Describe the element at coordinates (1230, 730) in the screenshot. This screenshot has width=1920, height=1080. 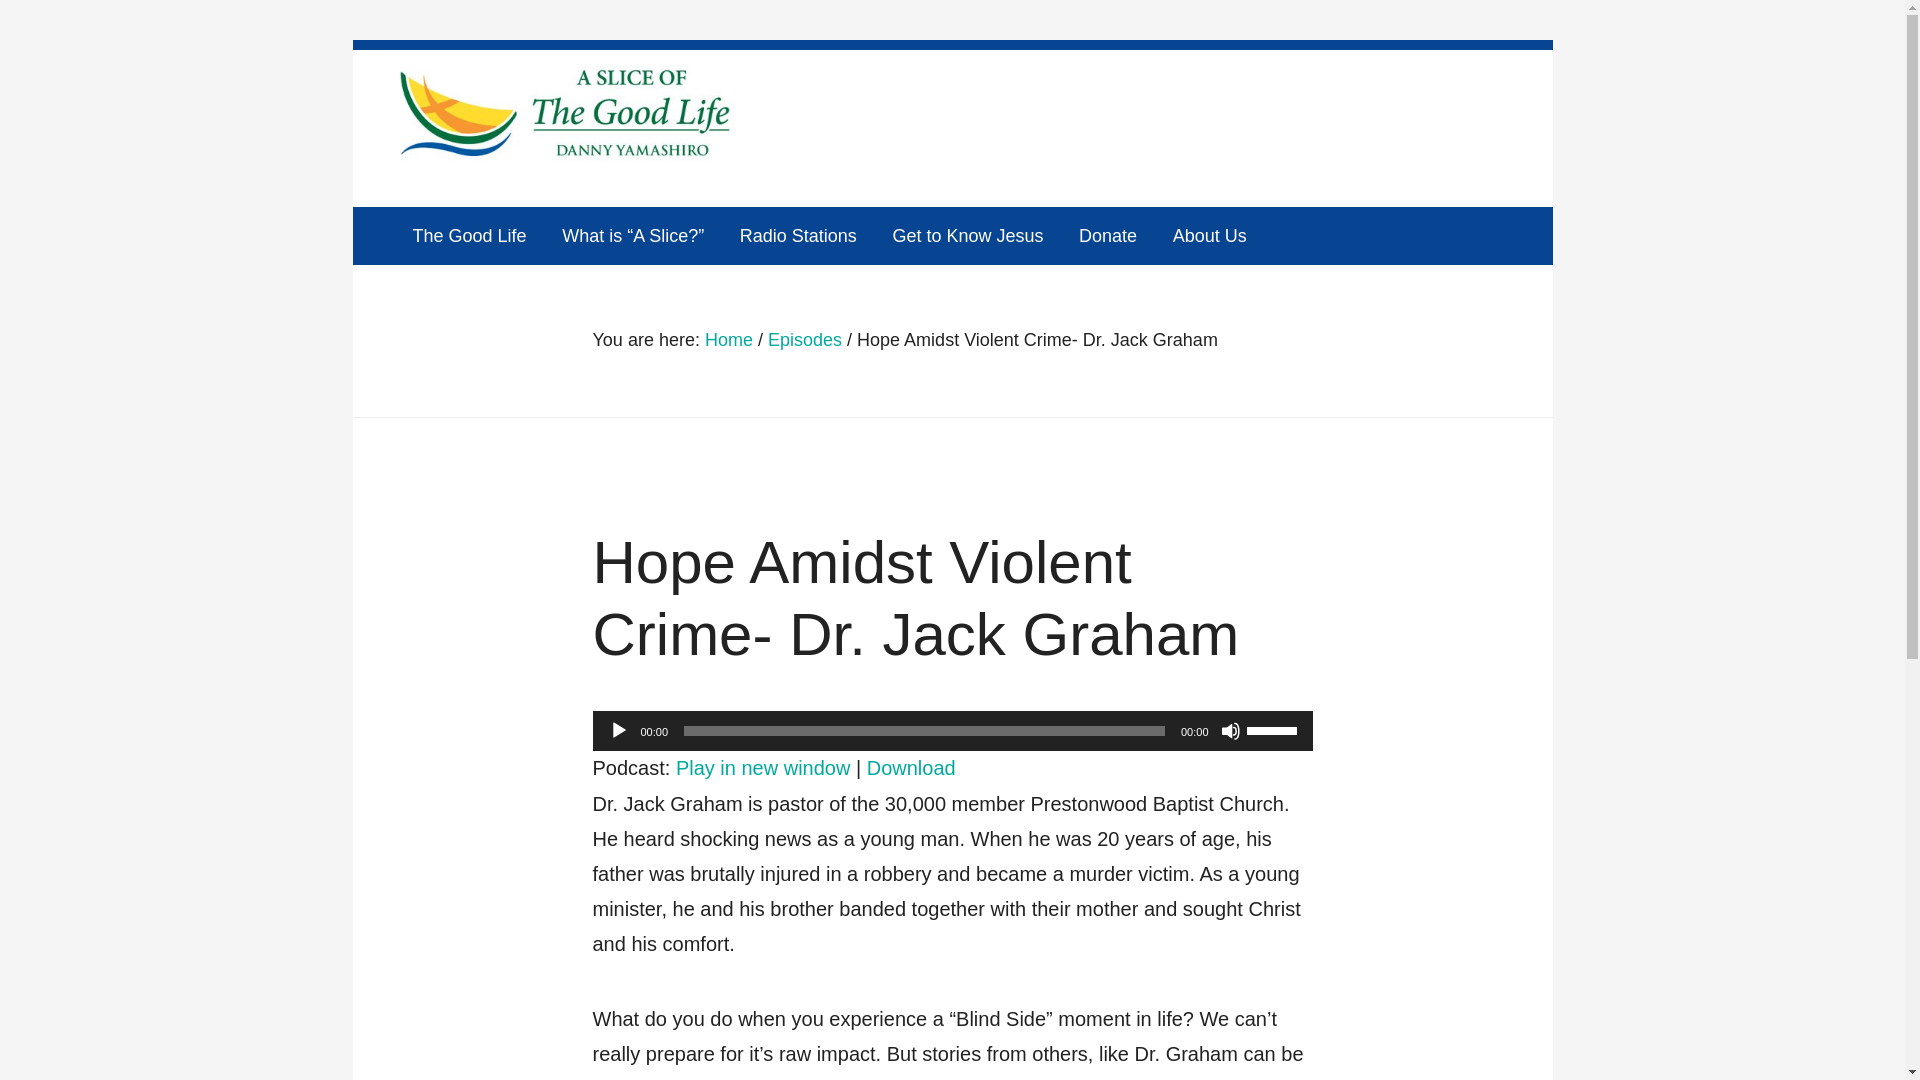
I see `Mute` at that location.